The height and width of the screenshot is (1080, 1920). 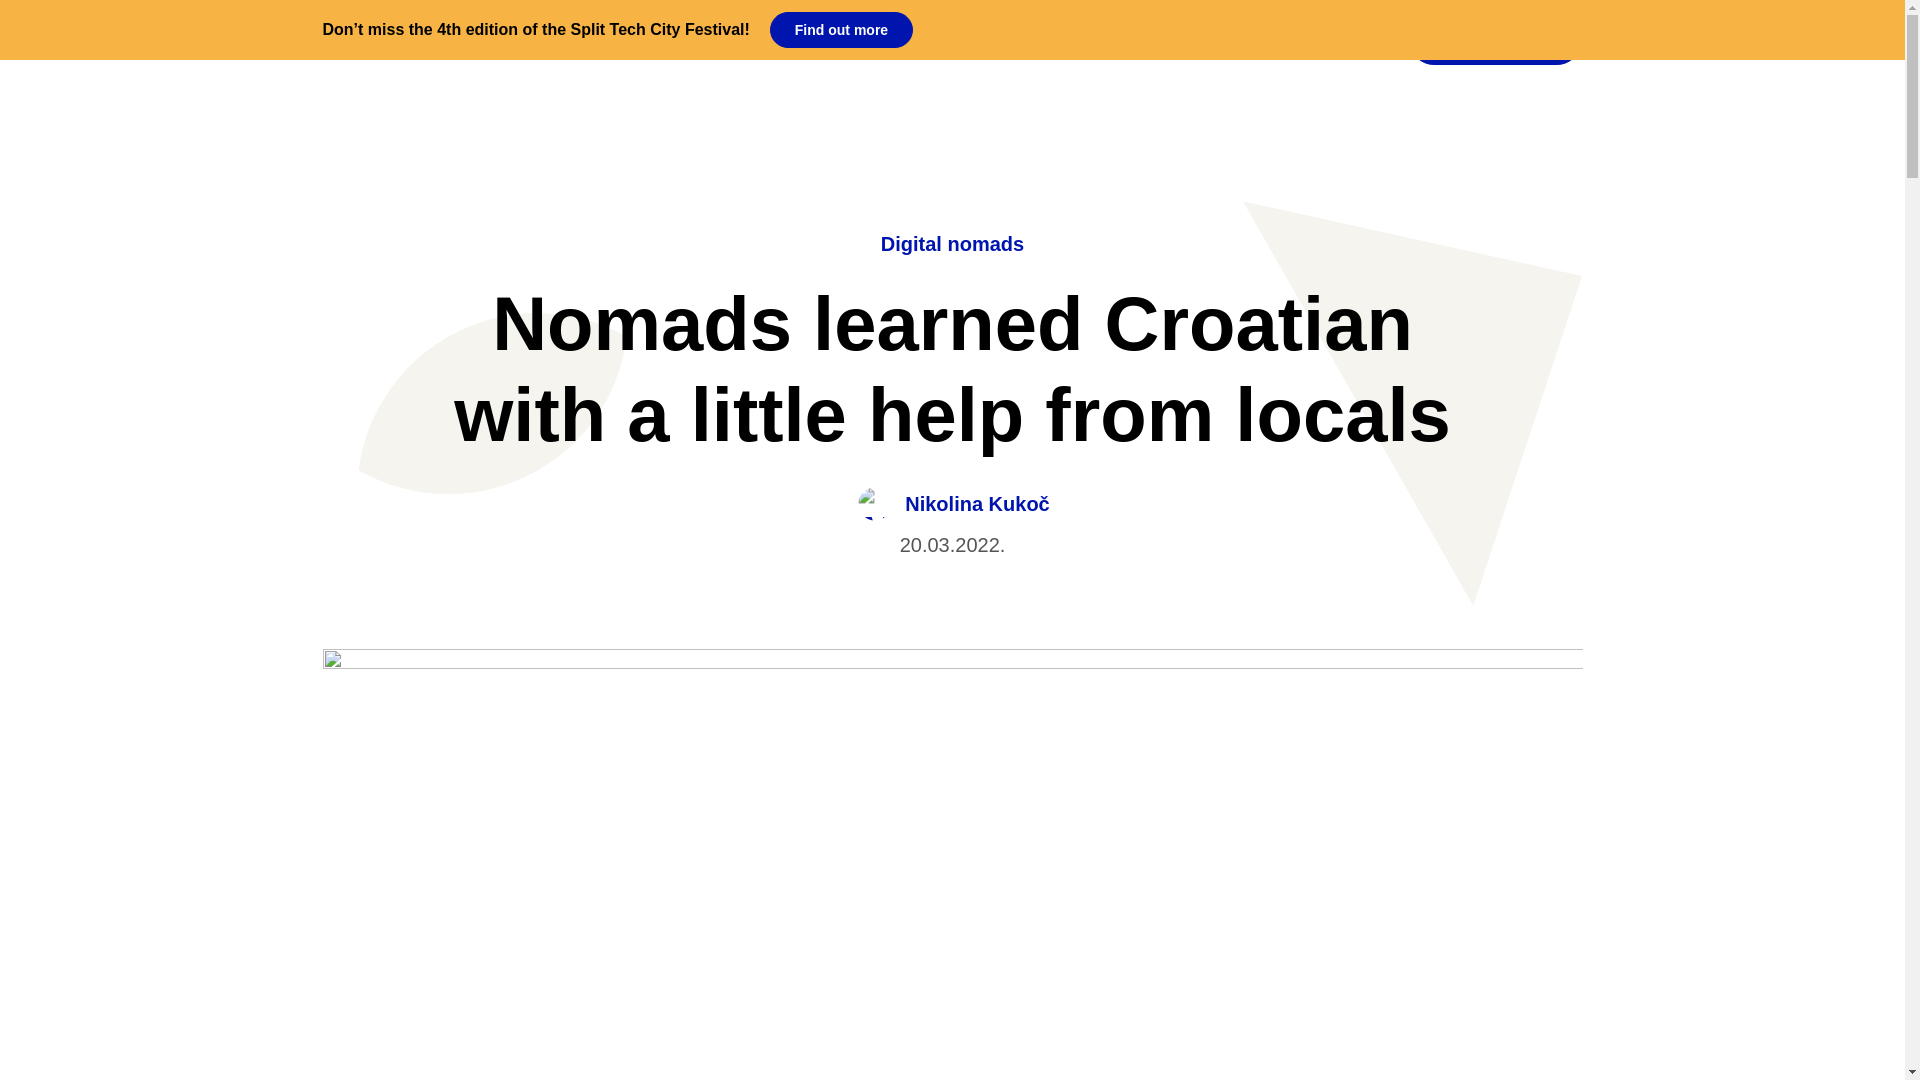 I want to click on Croatian, so click(x=1334, y=40).